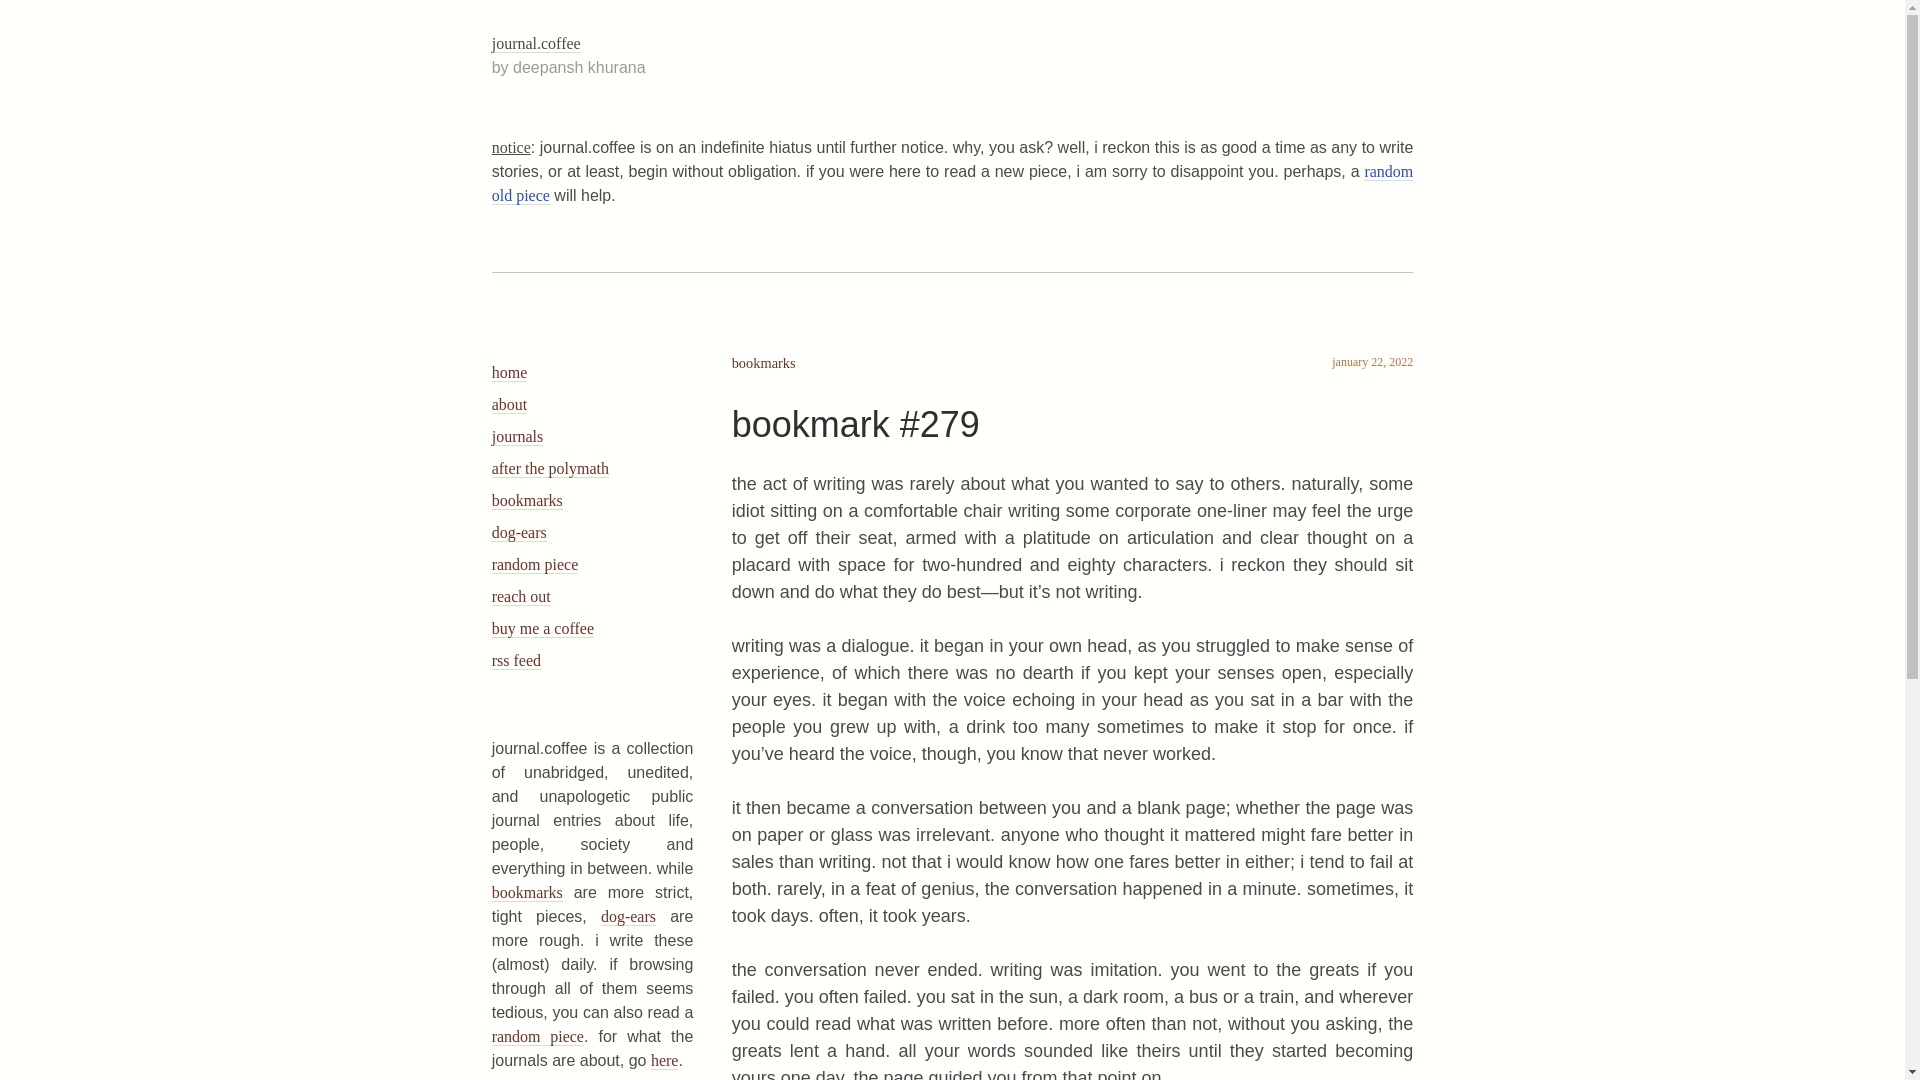 This screenshot has height=1080, width=1920. I want to click on bookmarks, so click(526, 500).